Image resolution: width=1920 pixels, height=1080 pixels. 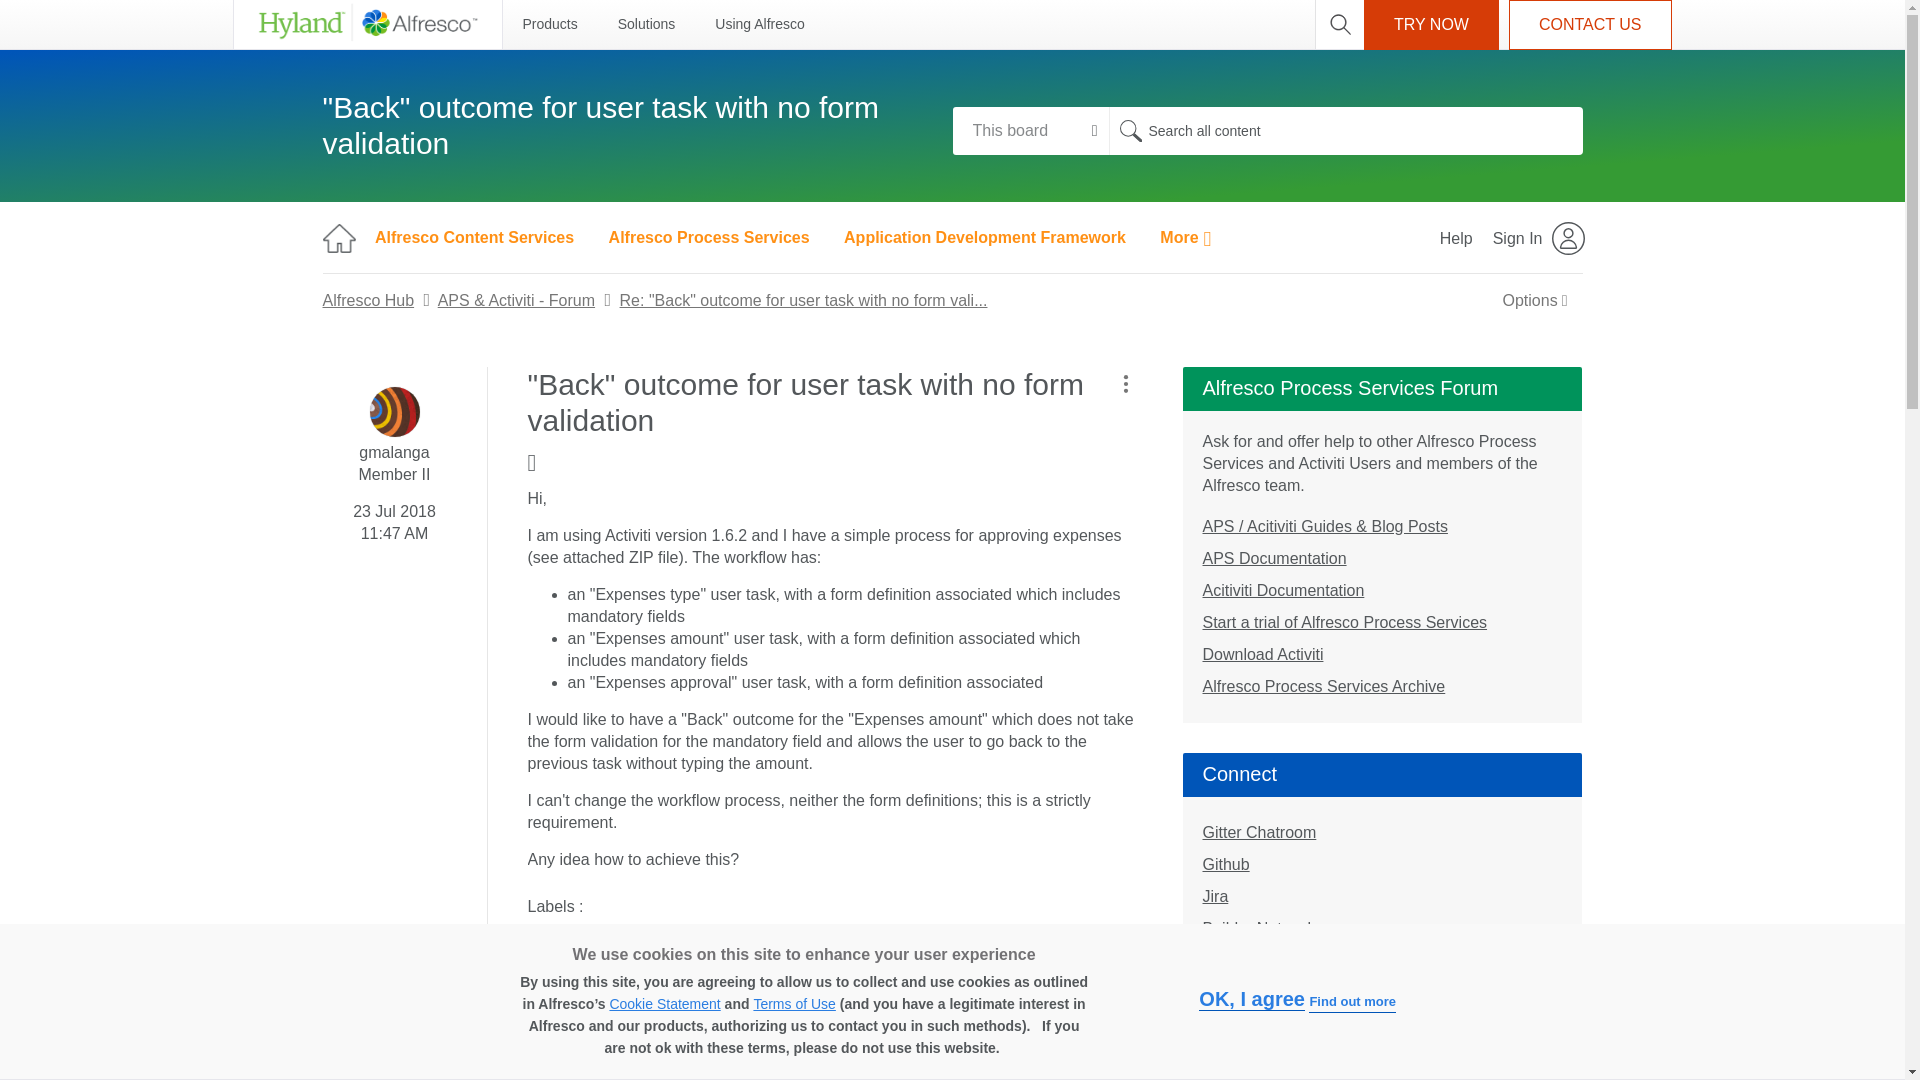 I want to click on Products, so click(x=549, y=24).